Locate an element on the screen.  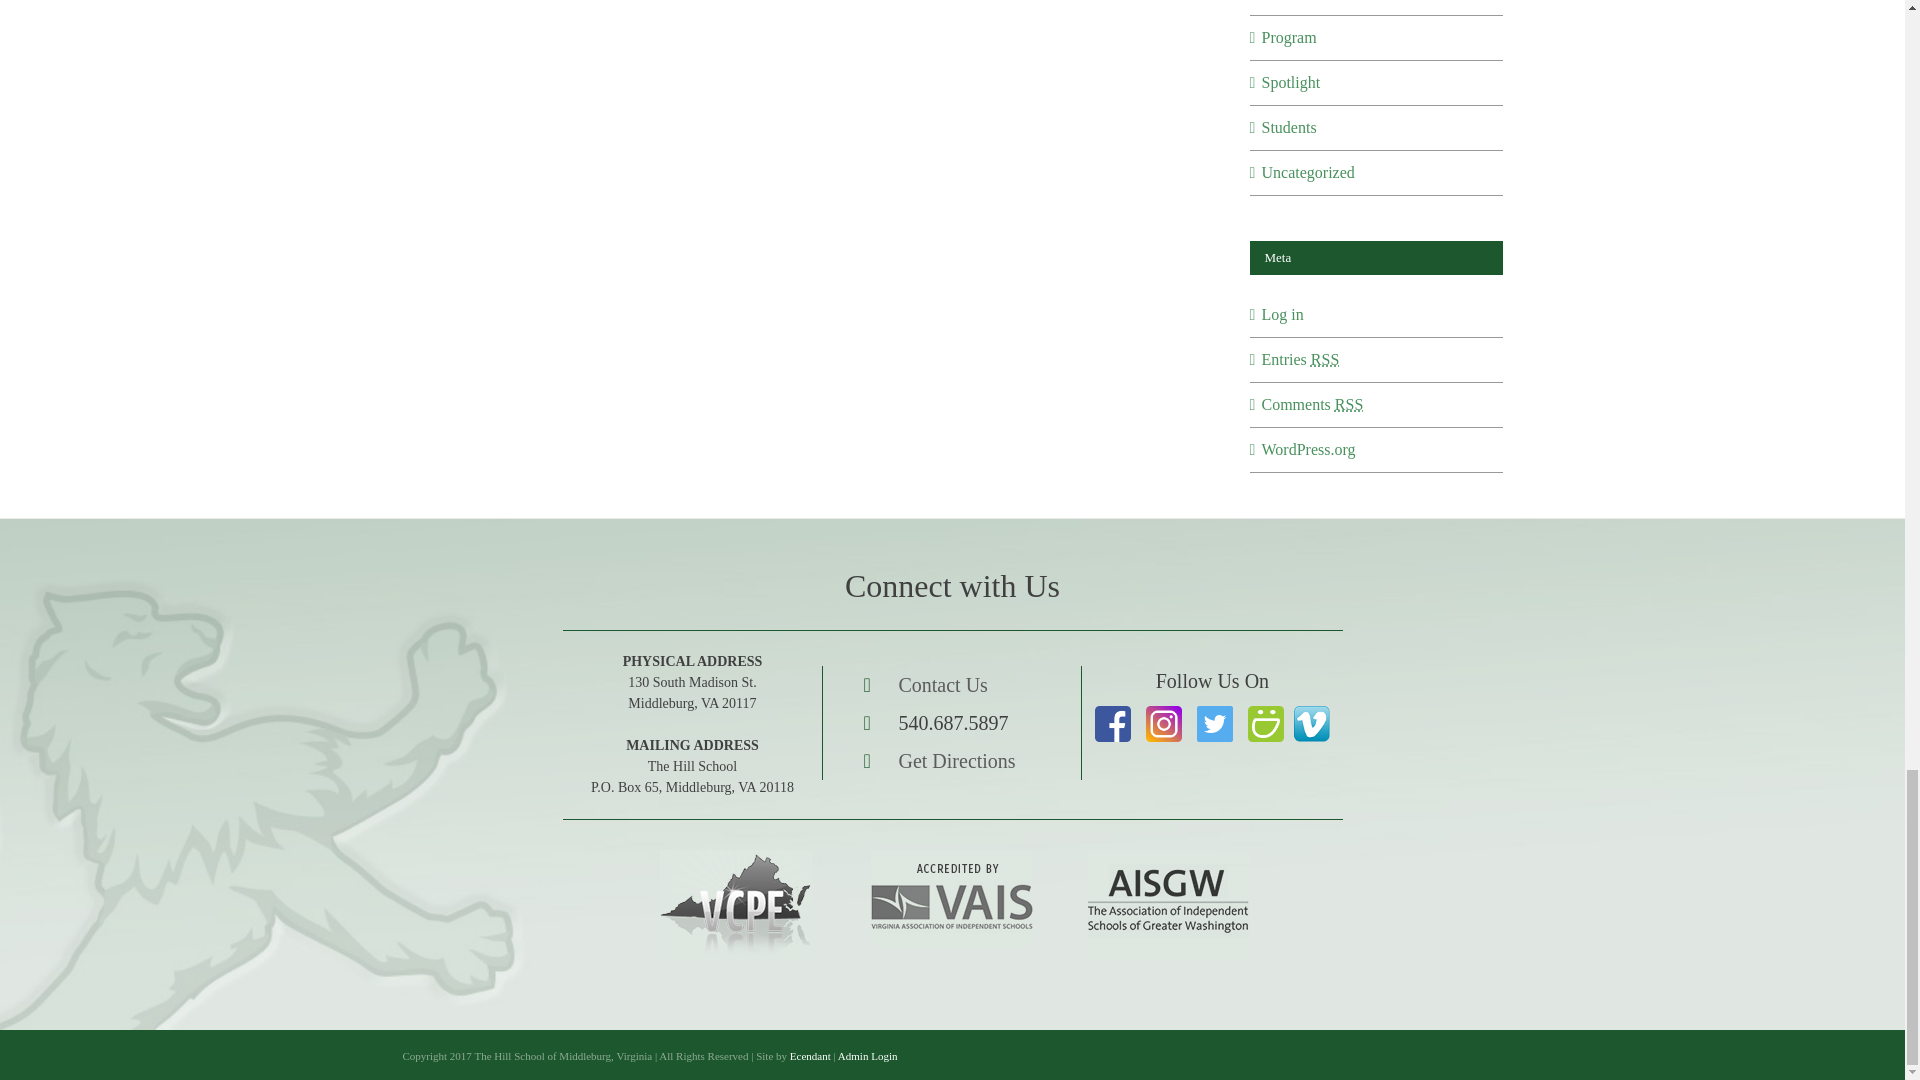
Really Simple Syndication is located at coordinates (1324, 360).